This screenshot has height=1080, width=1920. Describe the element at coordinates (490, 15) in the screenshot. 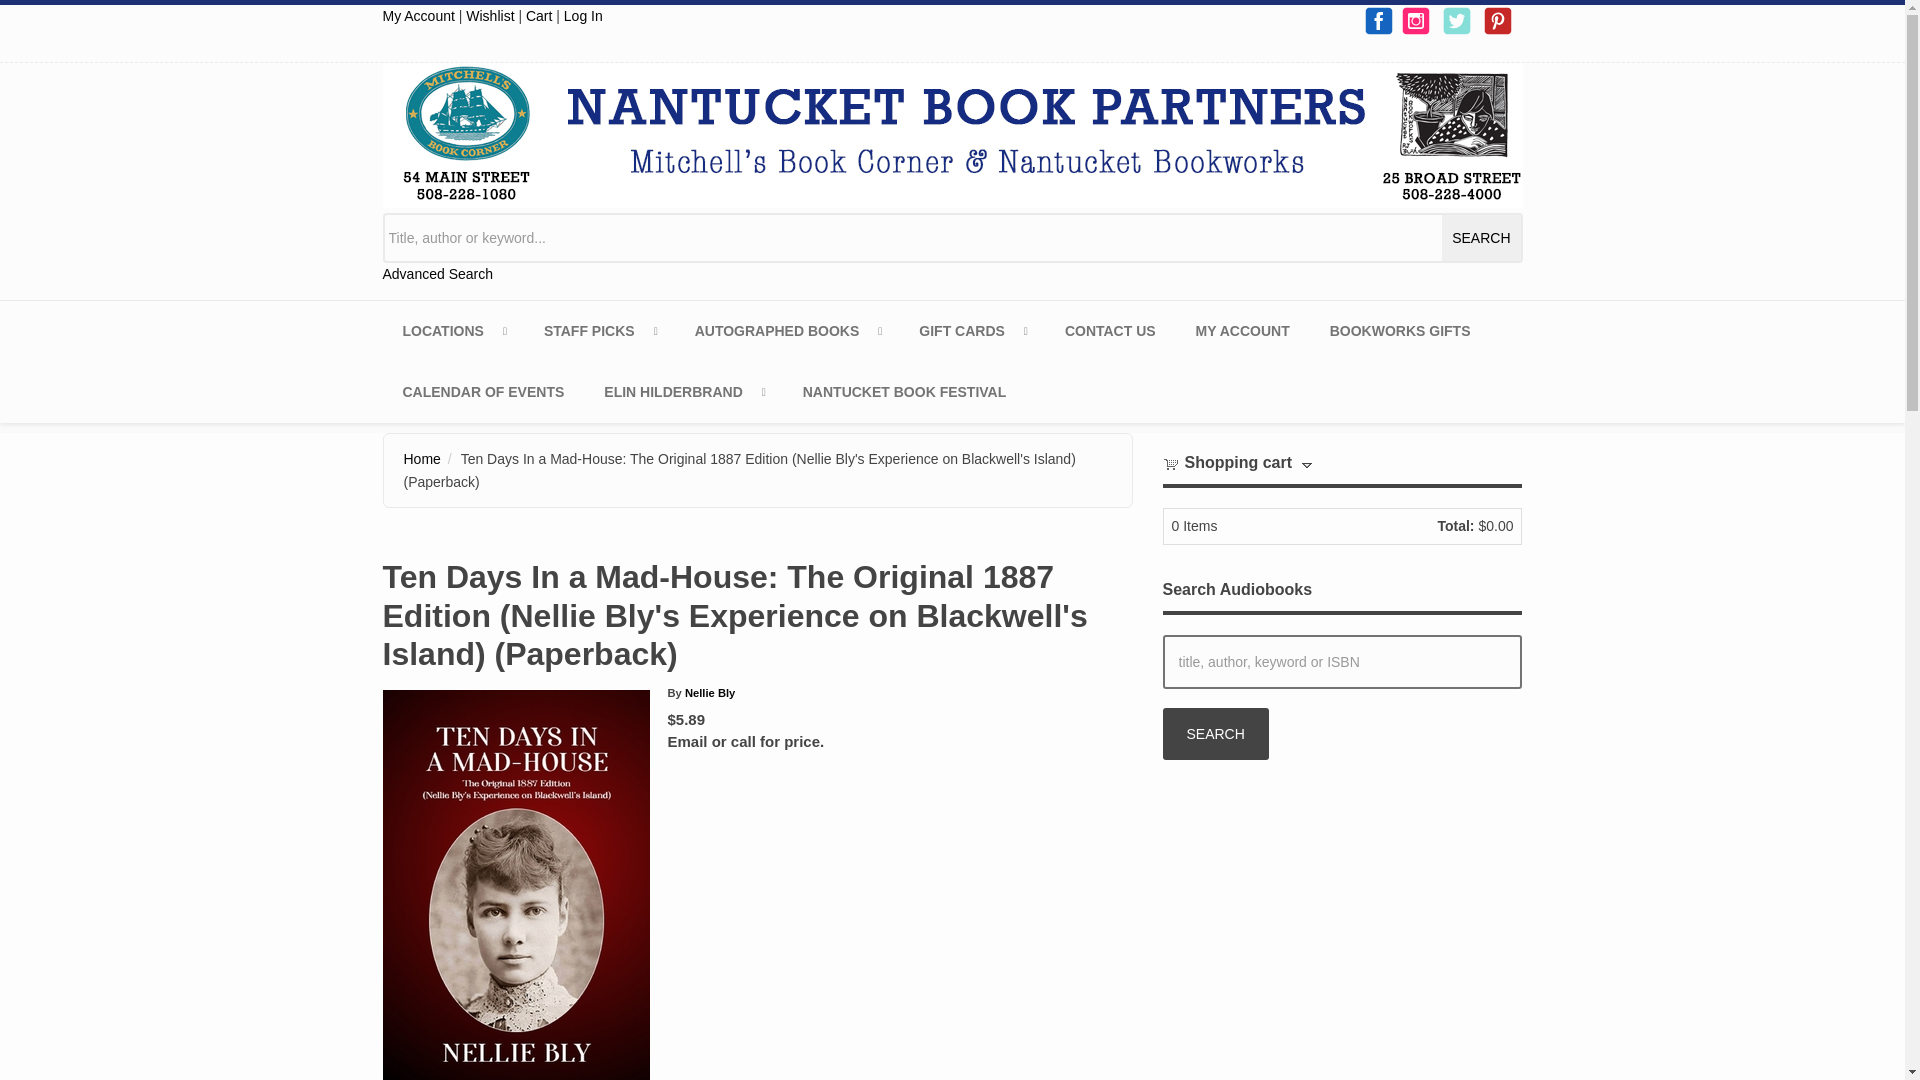

I see `Wishlist` at that location.